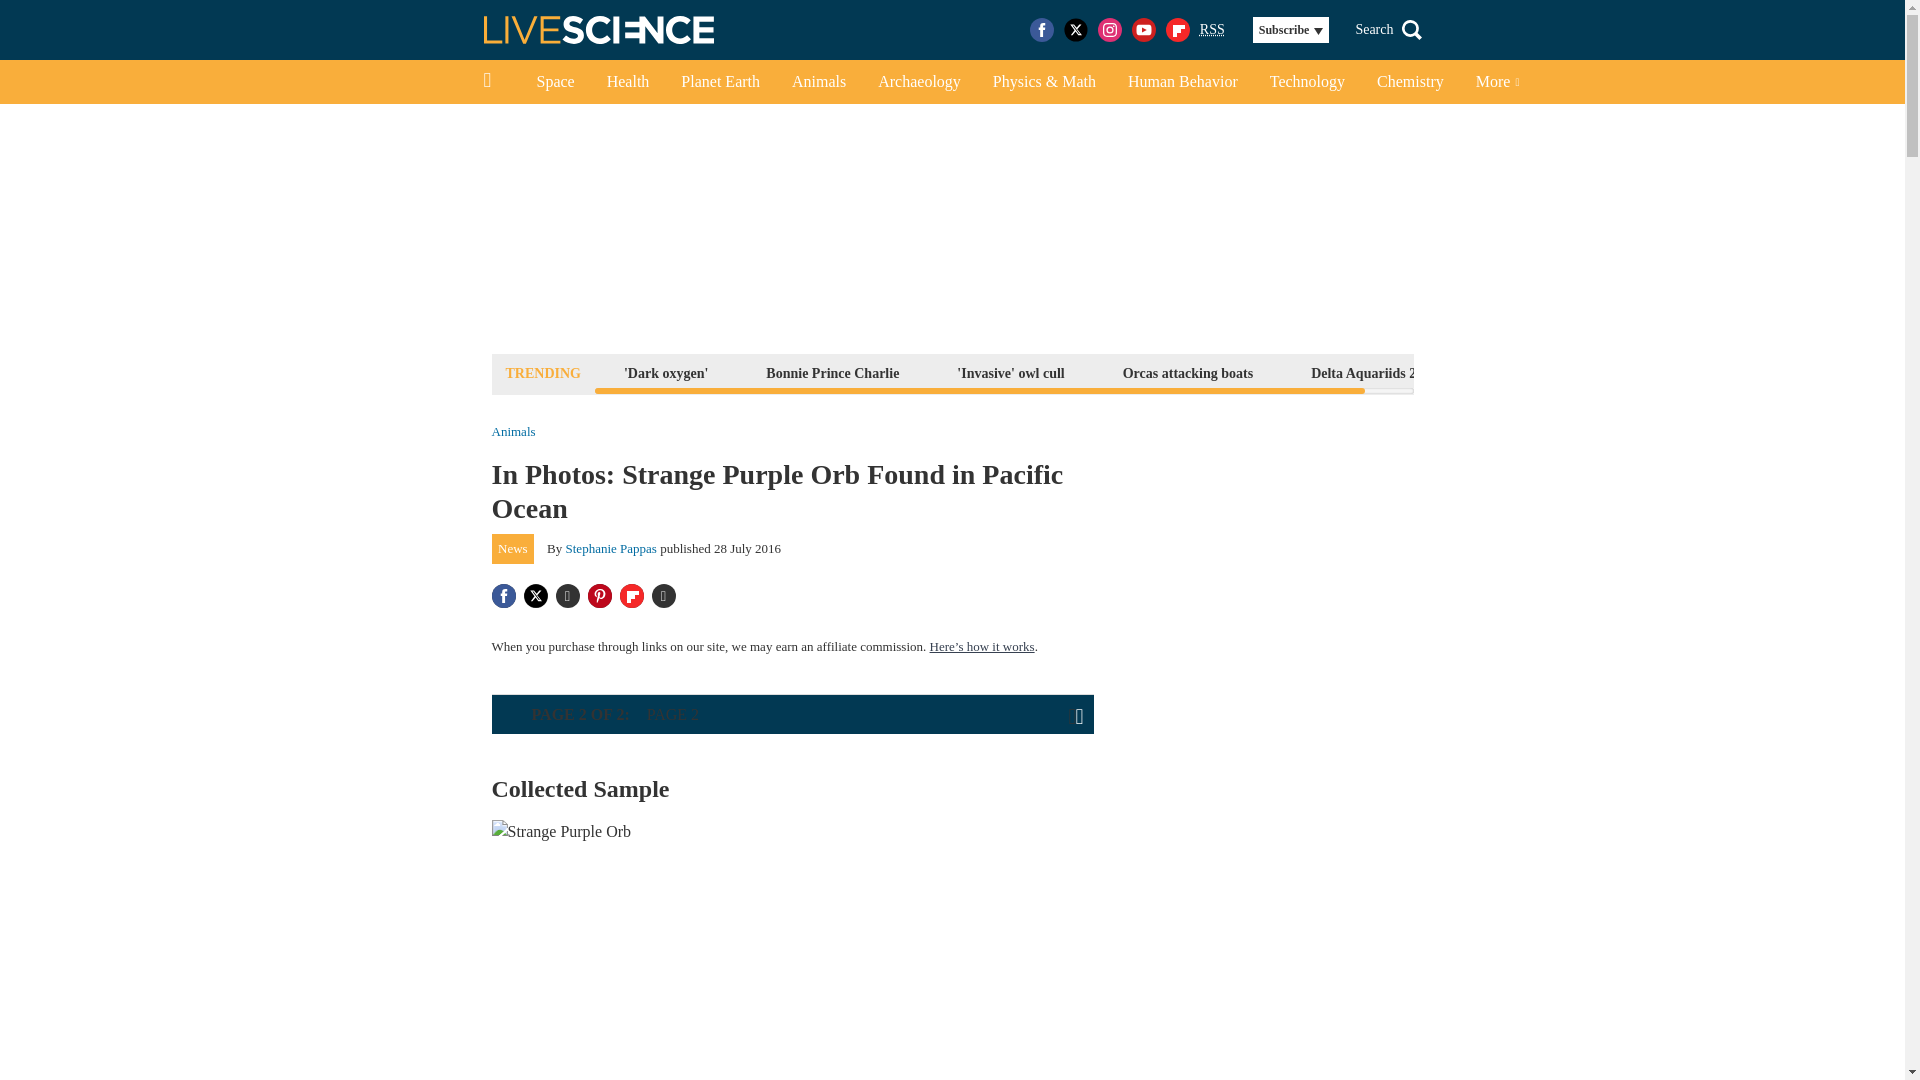  Describe the element at coordinates (611, 548) in the screenshot. I see `Stephanie Pappas` at that location.